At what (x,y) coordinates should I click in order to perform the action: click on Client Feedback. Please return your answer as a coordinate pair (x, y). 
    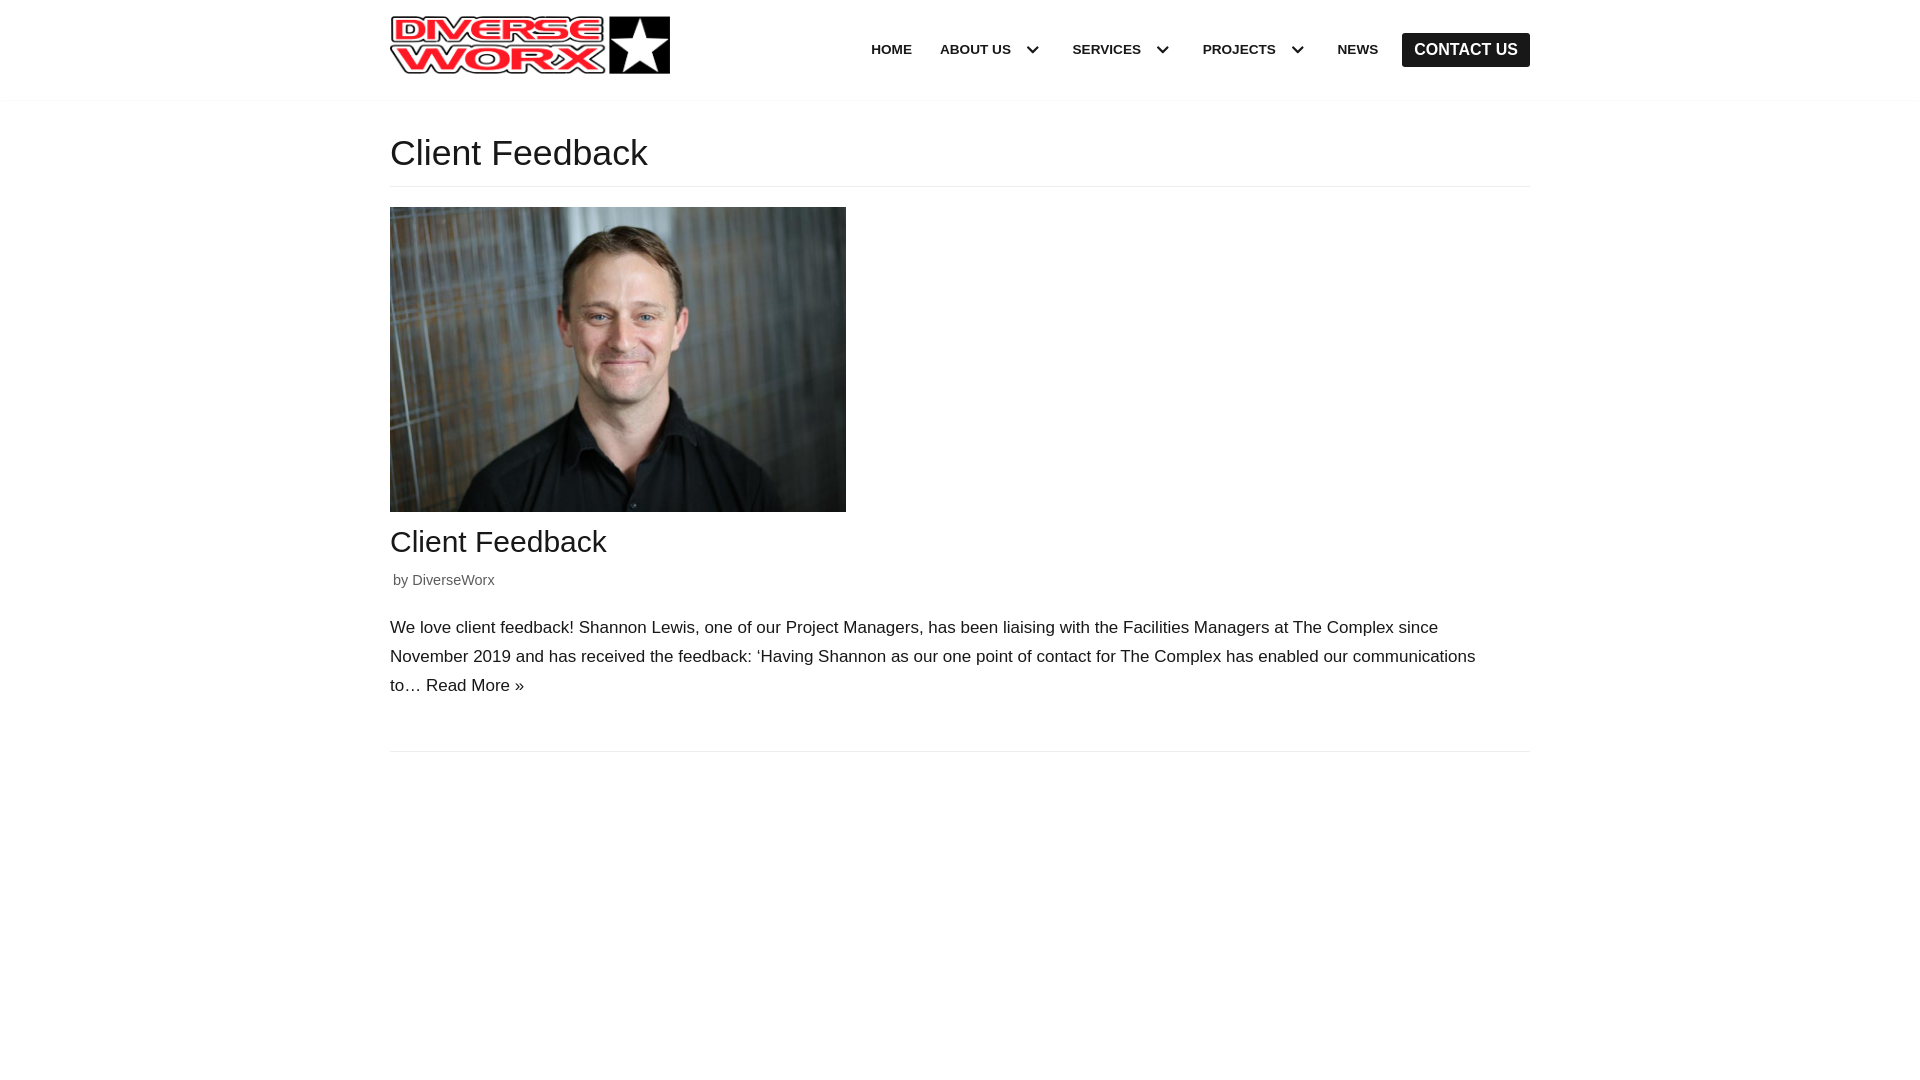
    Looking at the image, I should click on (618, 506).